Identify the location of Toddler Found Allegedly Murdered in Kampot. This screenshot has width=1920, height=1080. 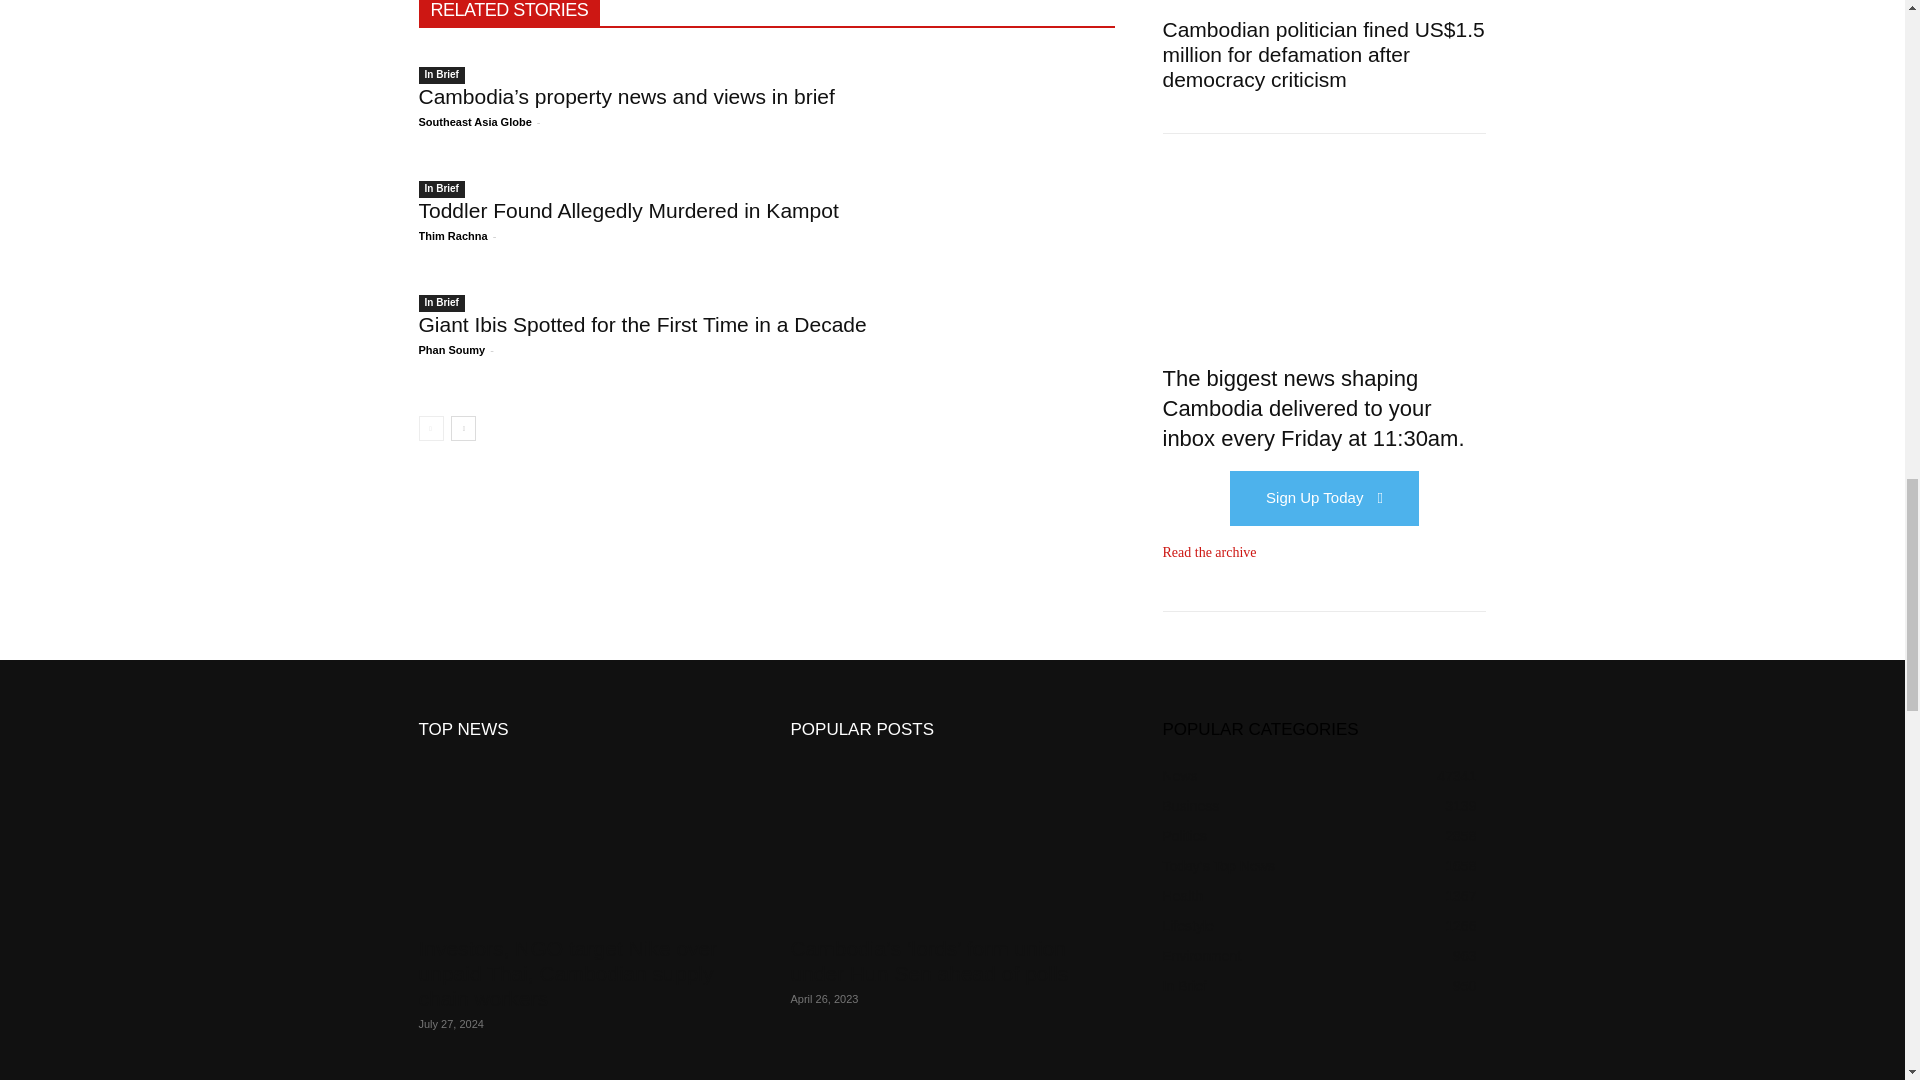
(628, 210).